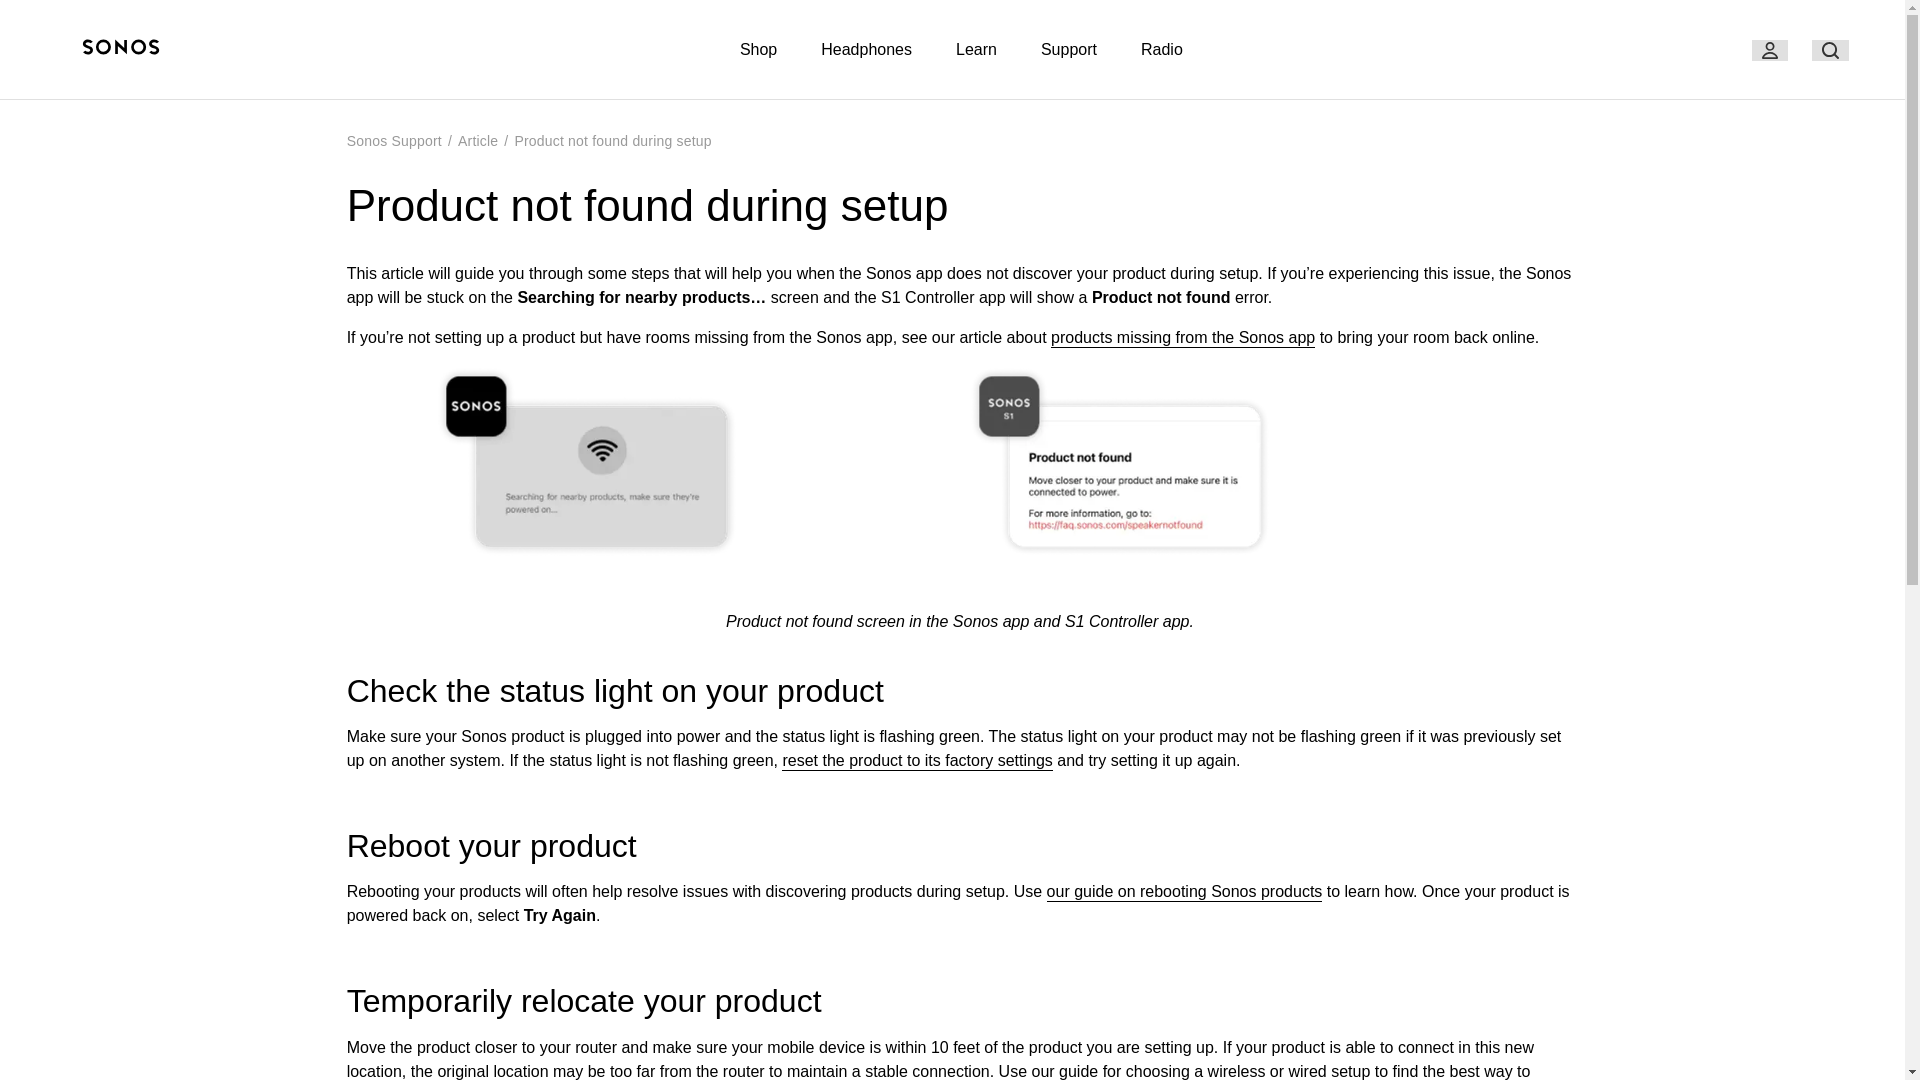 This screenshot has height=1080, width=1920. What do you see at coordinates (1184, 892) in the screenshot?
I see `our guide on rebooting Sonos products` at bounding box center [1184, 892].